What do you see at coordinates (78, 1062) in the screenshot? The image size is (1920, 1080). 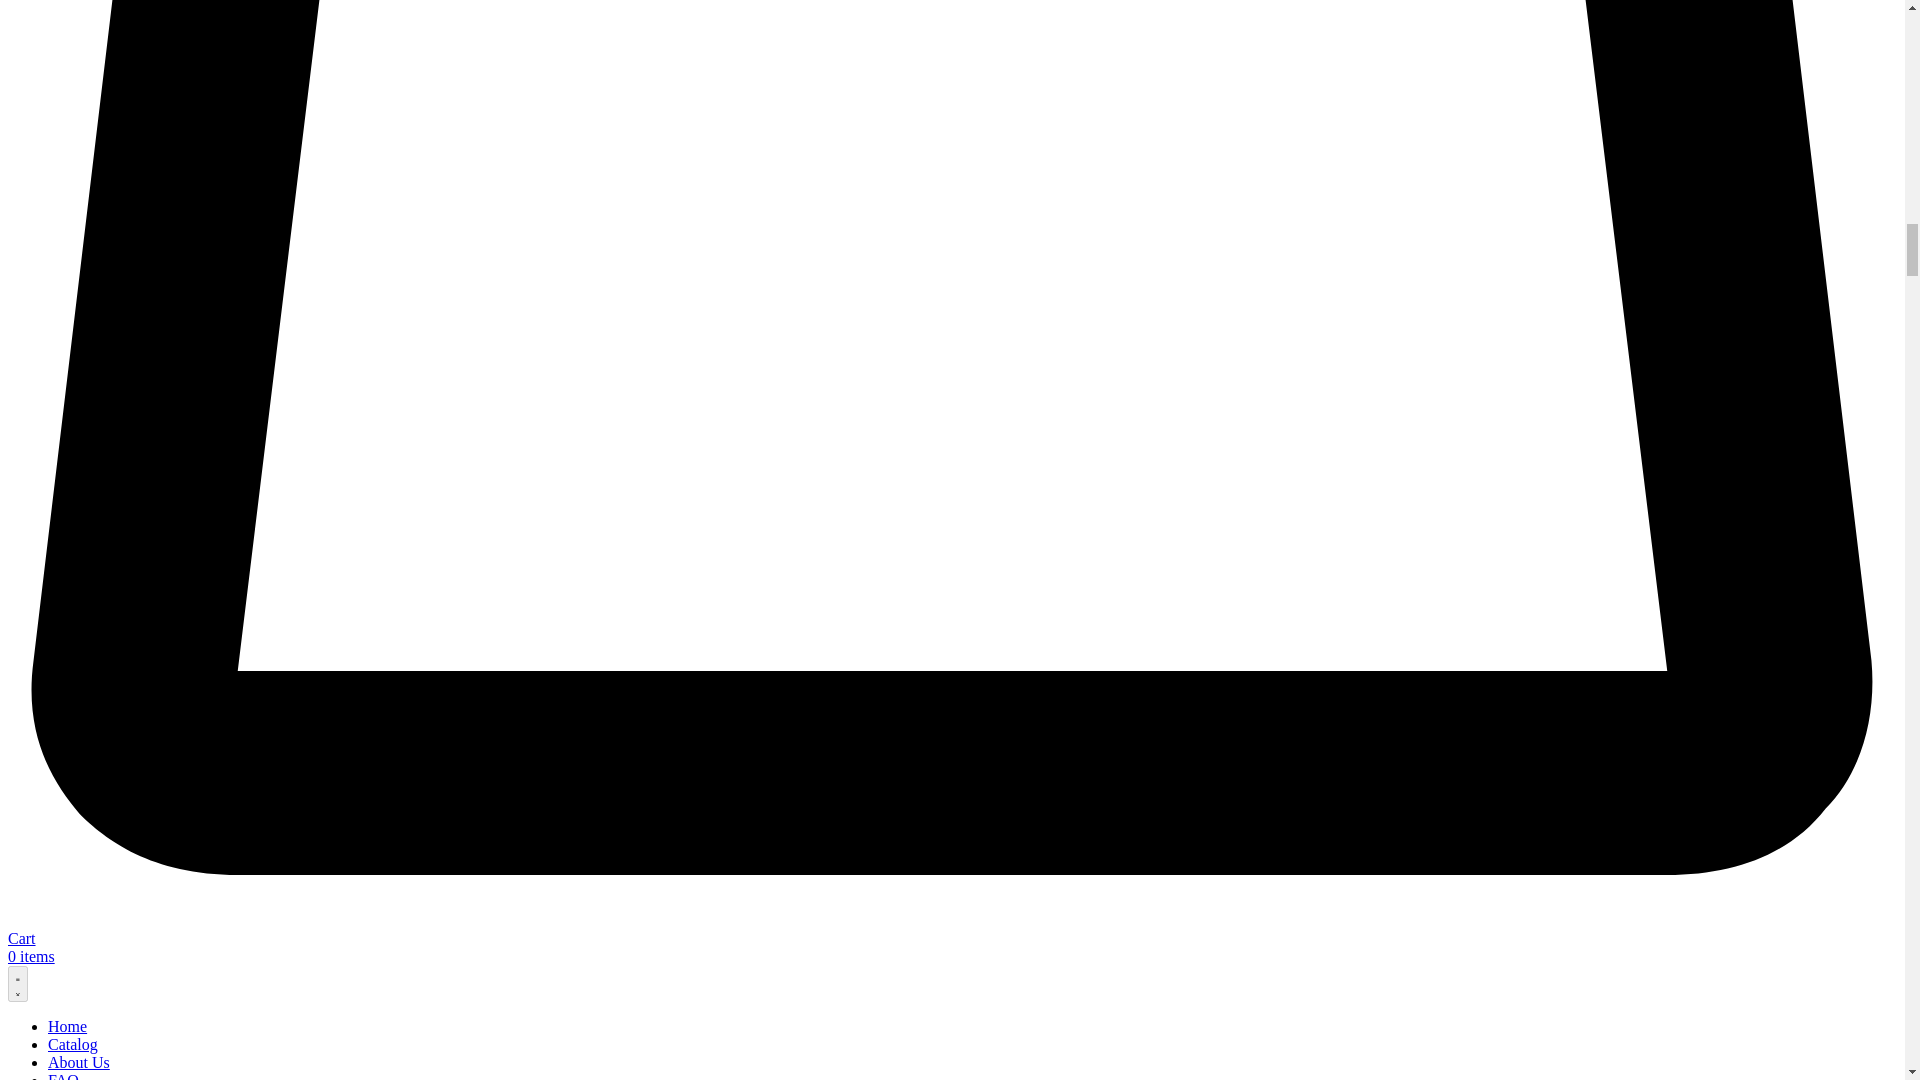 I see `About Us` at bounding box center [78, 1062].